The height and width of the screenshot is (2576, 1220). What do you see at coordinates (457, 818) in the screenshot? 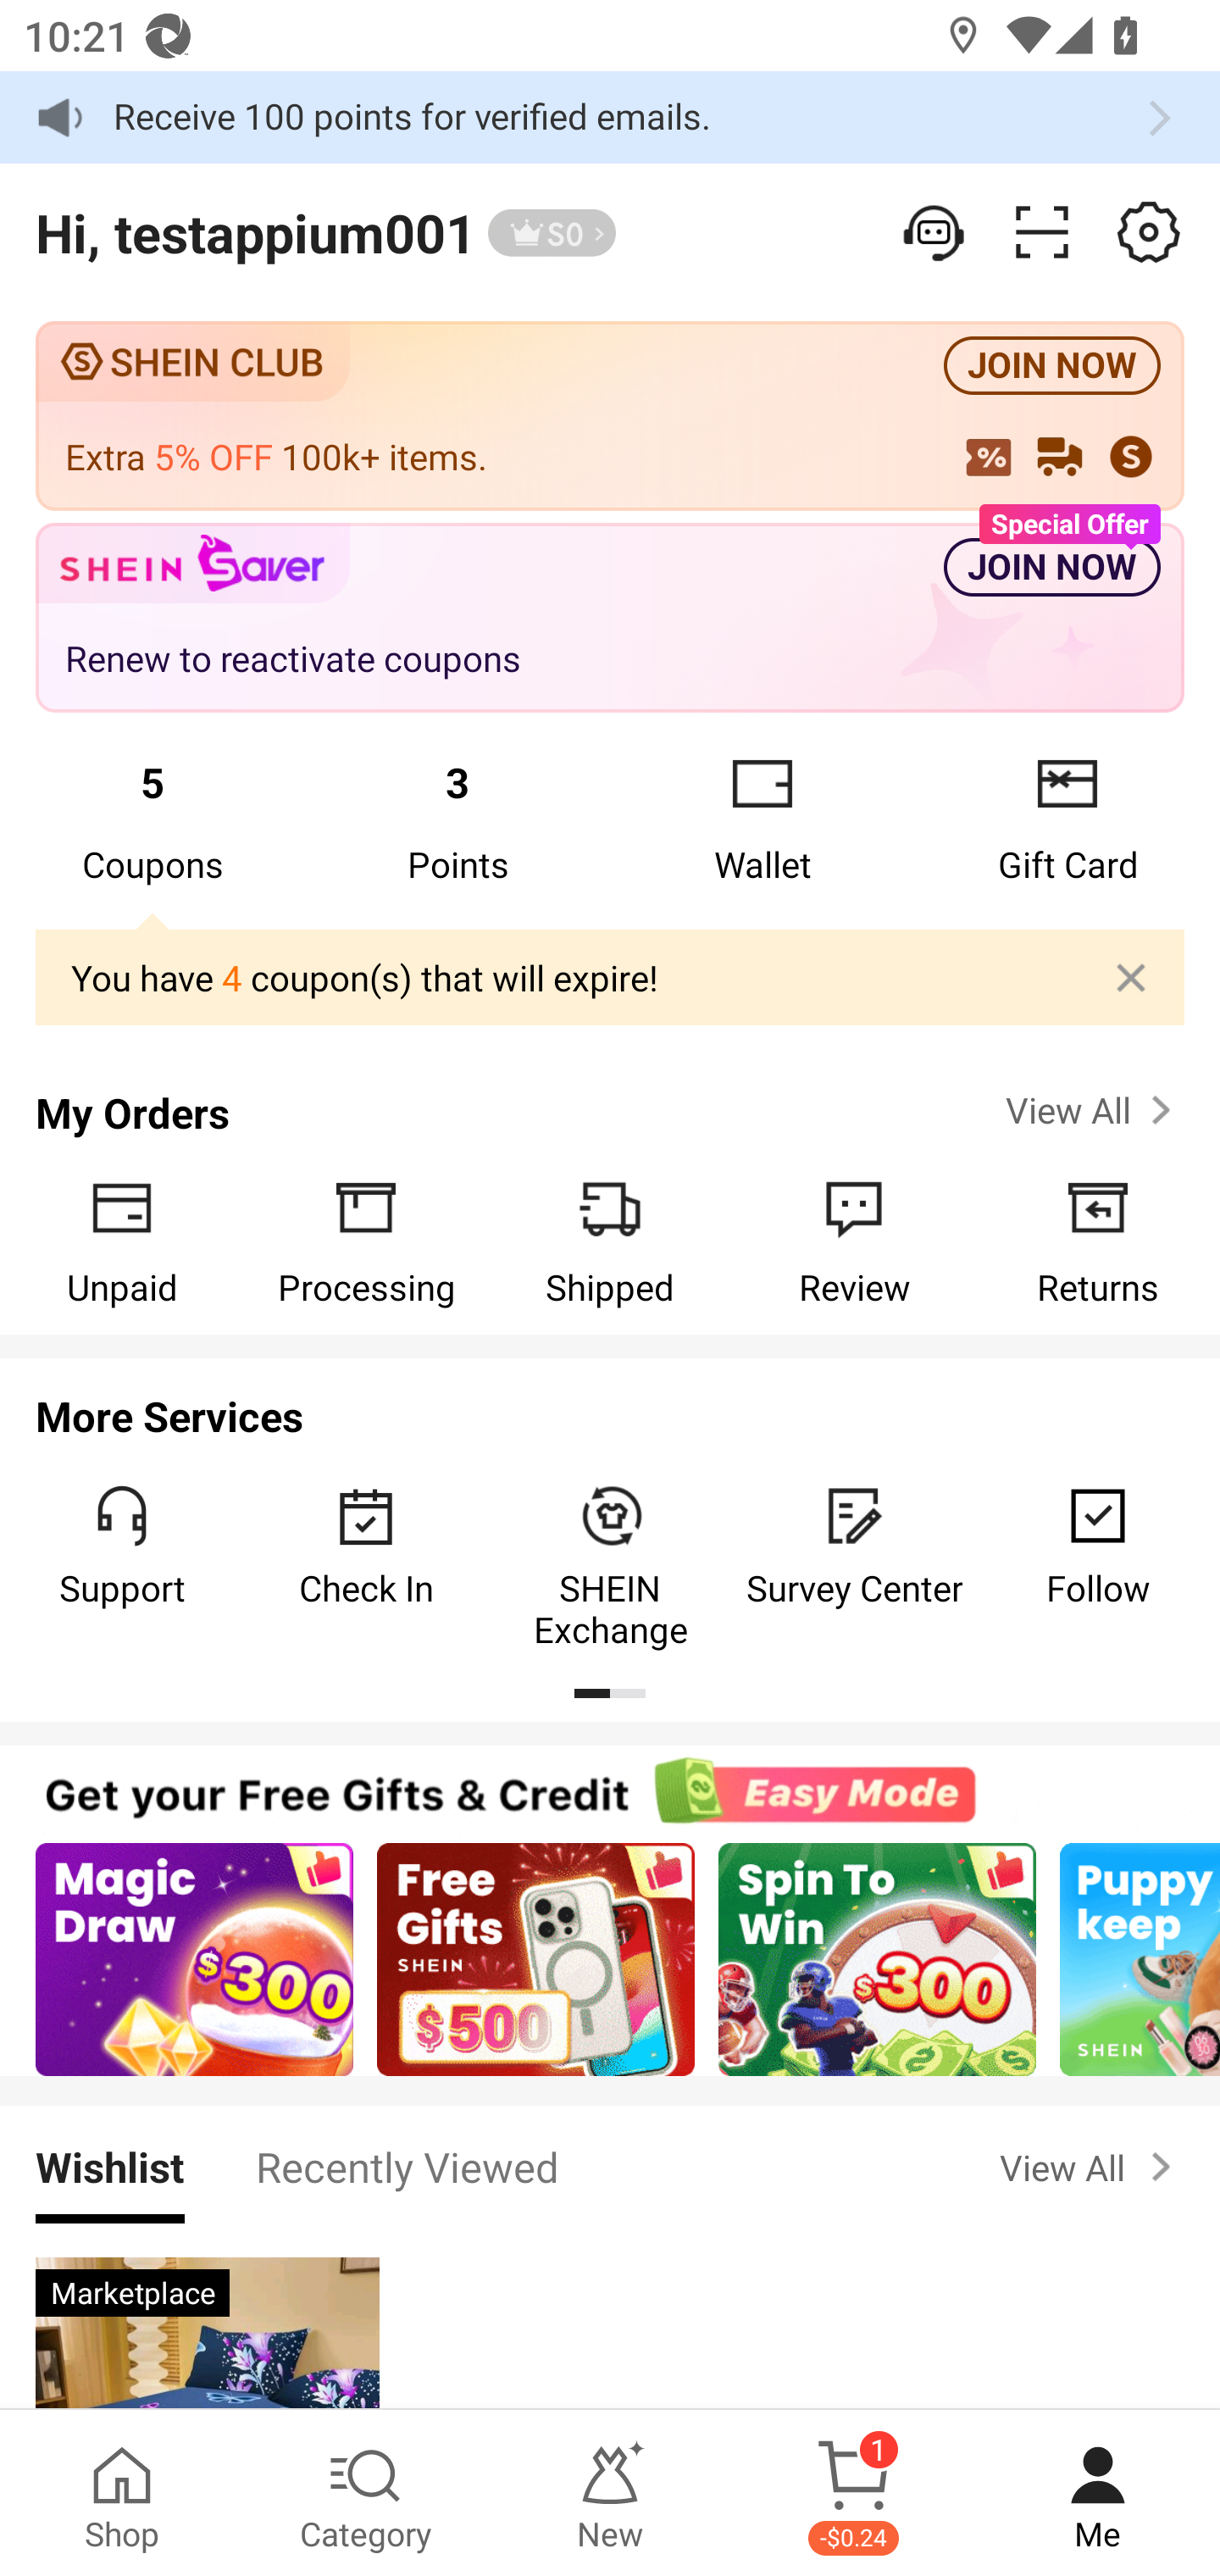
I see `3 Points` at bounding box center [457, 818].